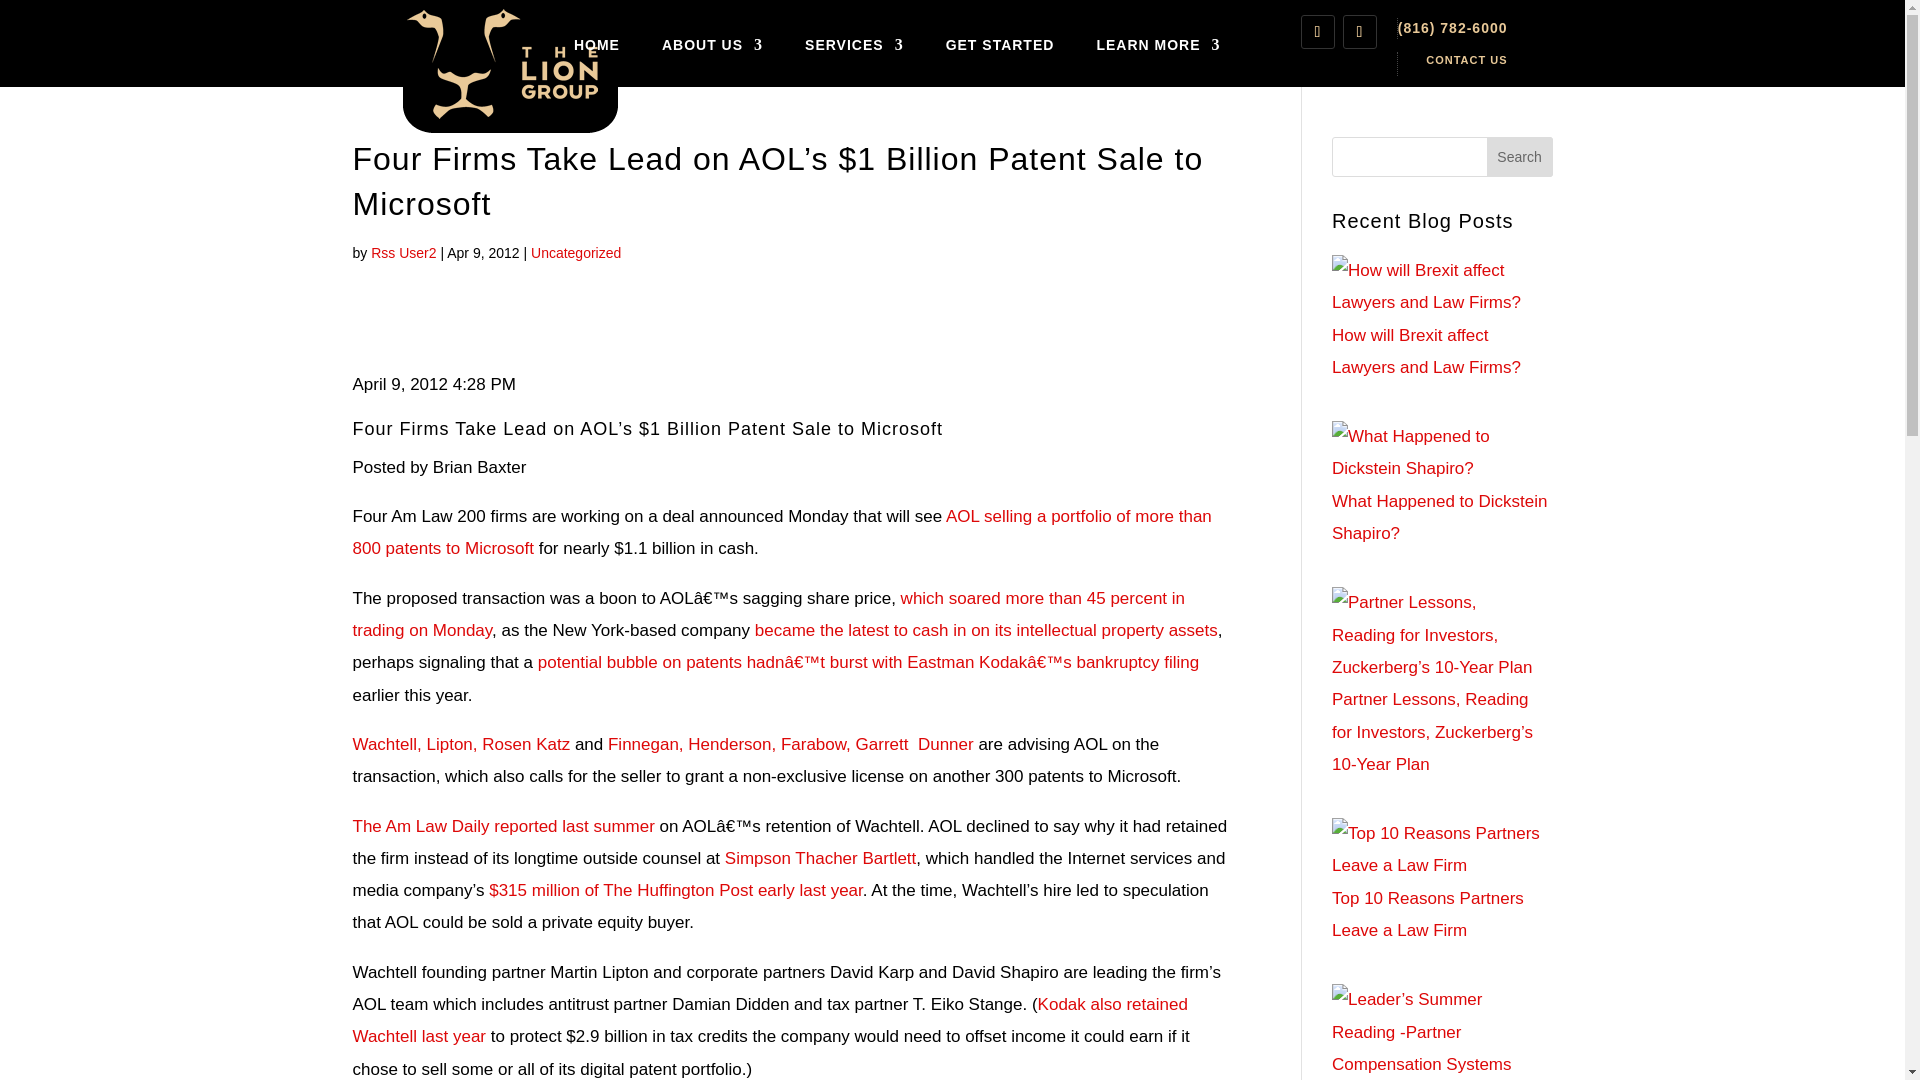 The width and height of the screenshot is (1920, 1080). Describe the element at coordinates (712, 45) in the screenshot. I see `ABOUT US` at that location.